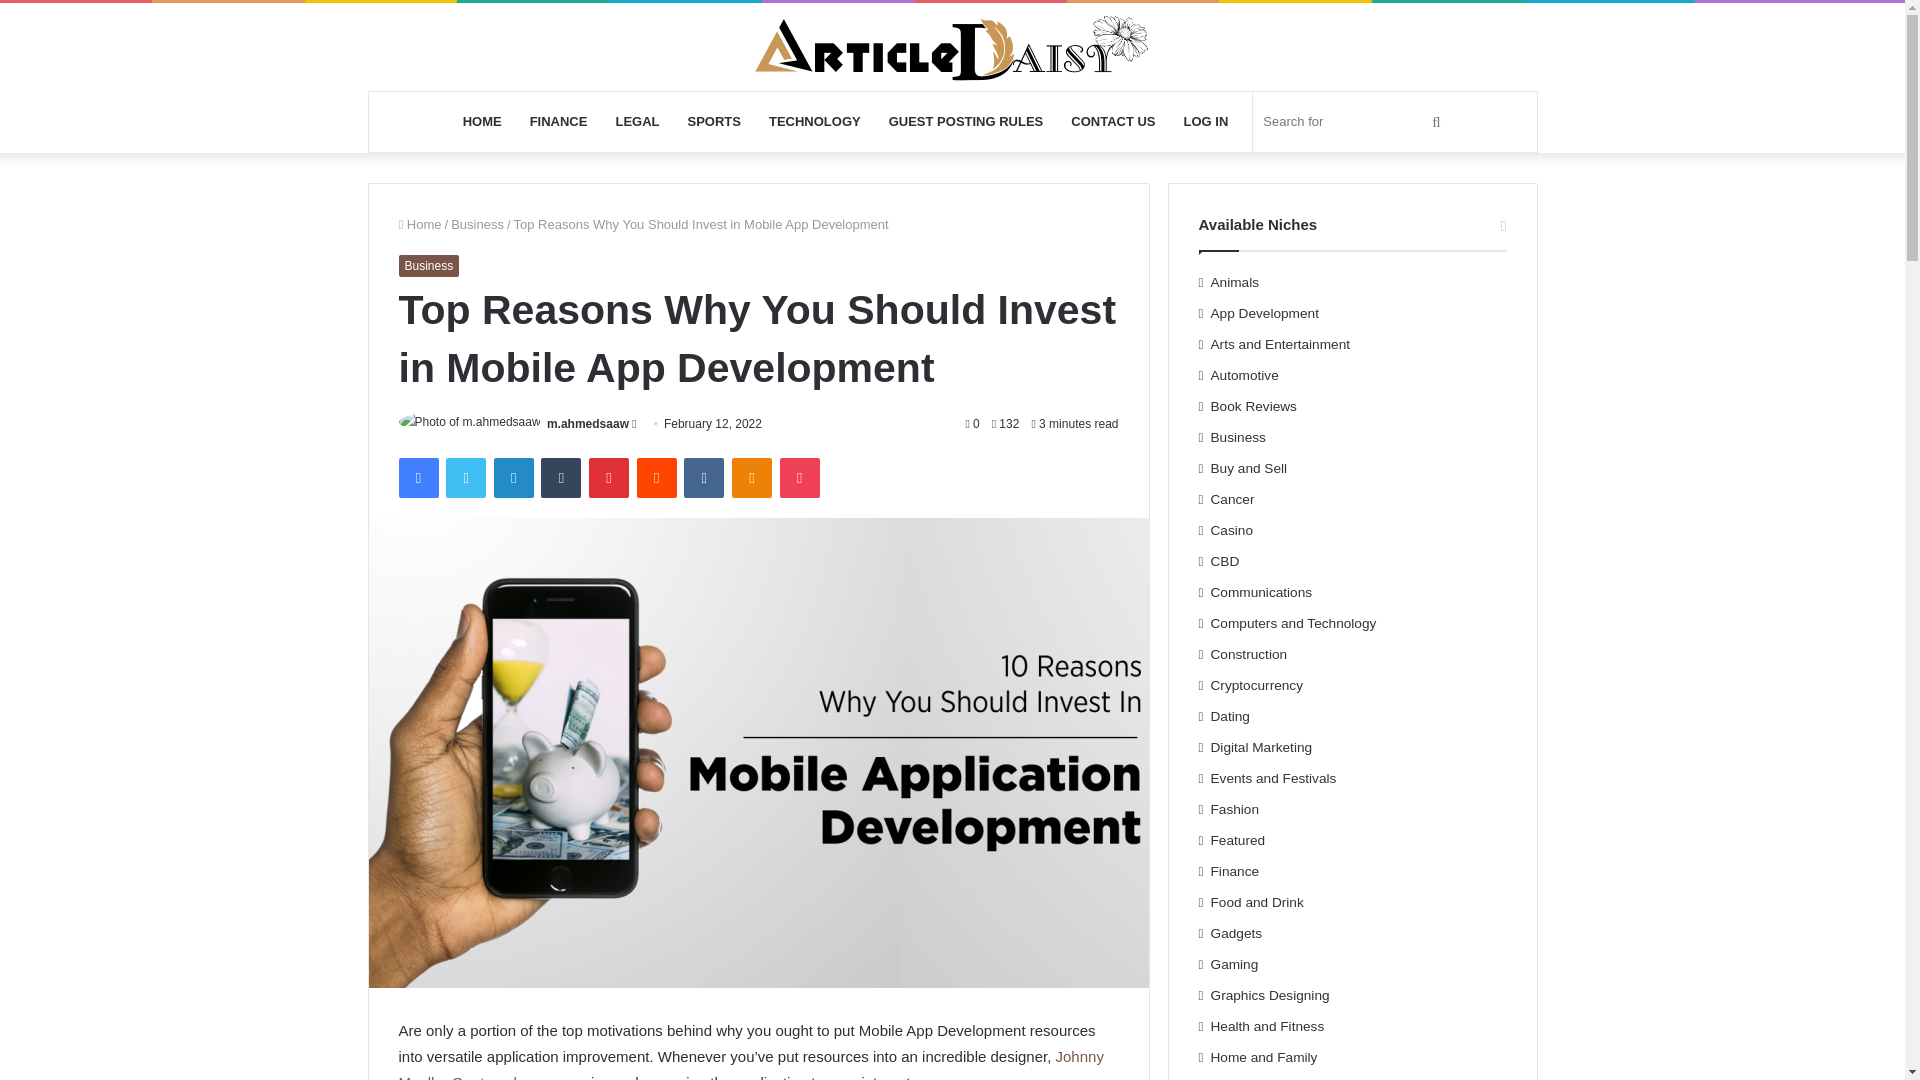  I want to click on Twitter, so click(465, 477).